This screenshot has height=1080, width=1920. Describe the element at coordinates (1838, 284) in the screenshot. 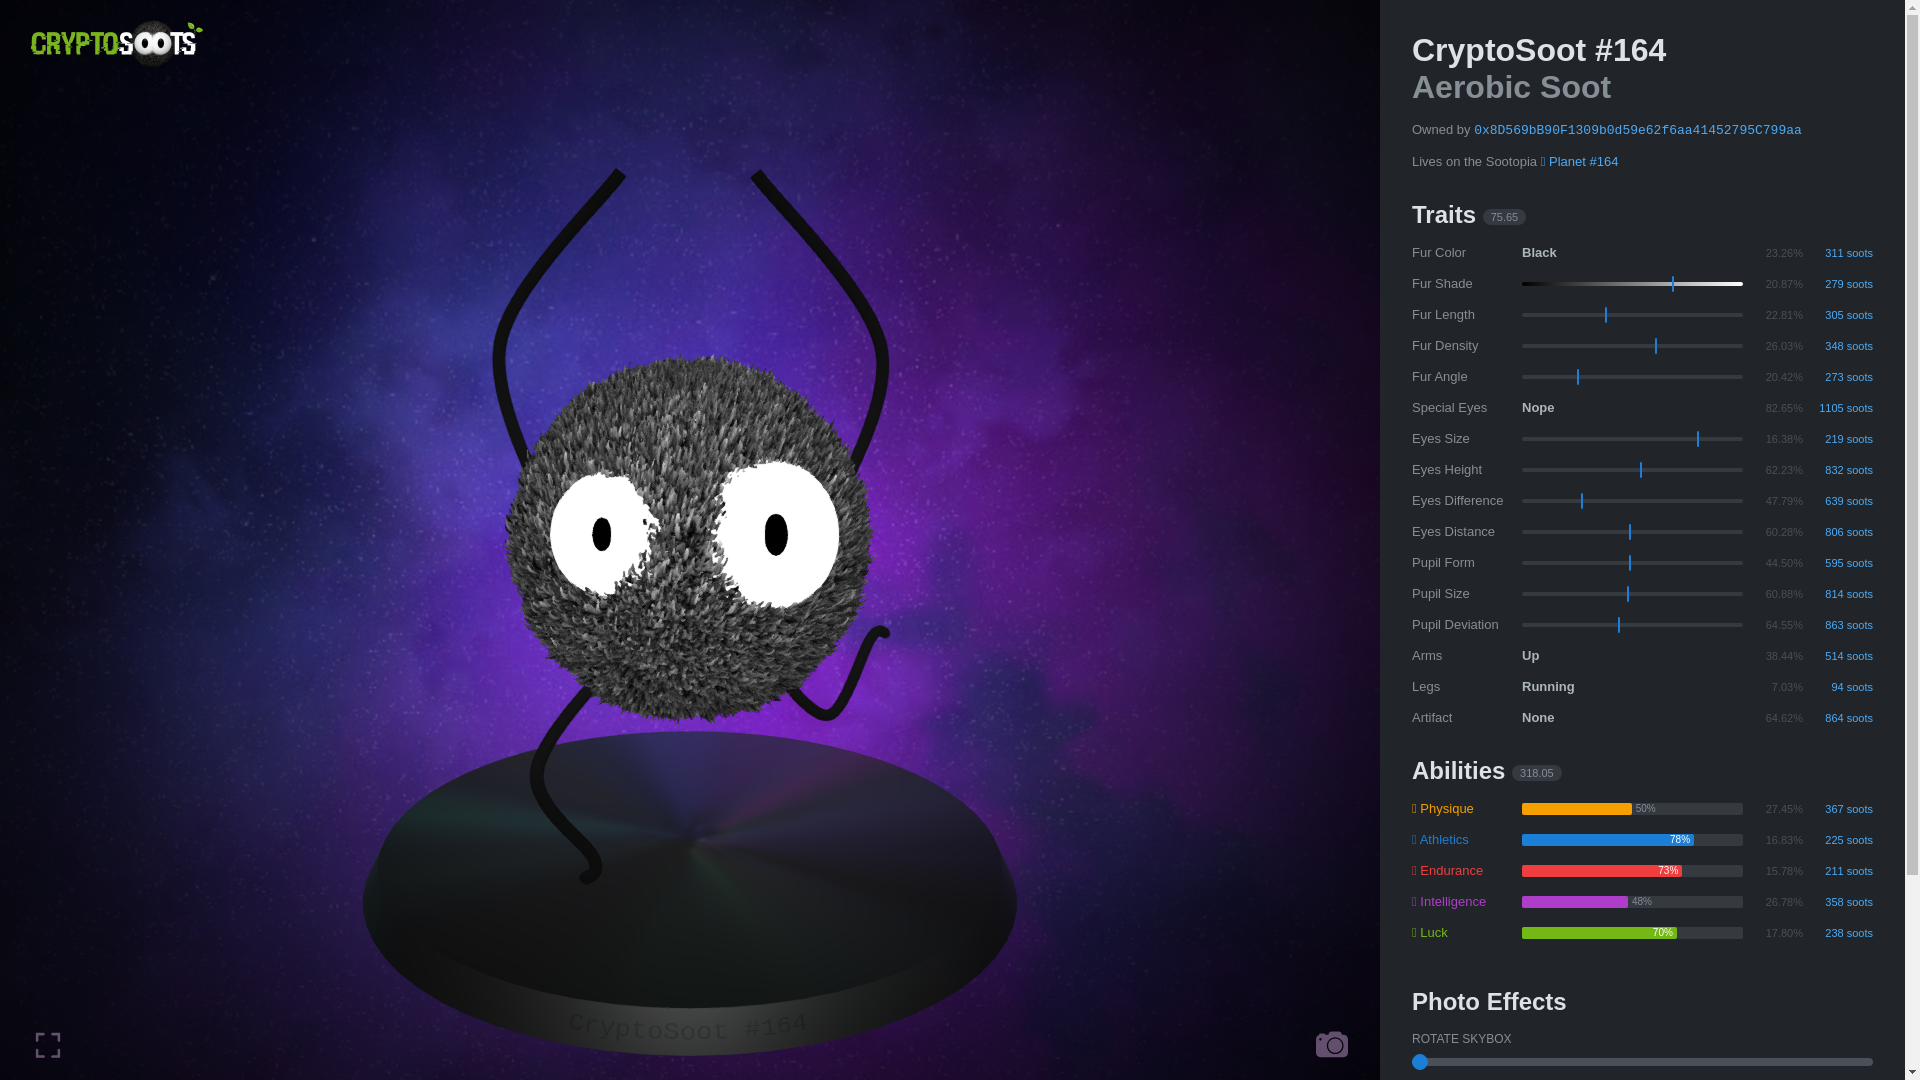

I see `279 soots` at that location.